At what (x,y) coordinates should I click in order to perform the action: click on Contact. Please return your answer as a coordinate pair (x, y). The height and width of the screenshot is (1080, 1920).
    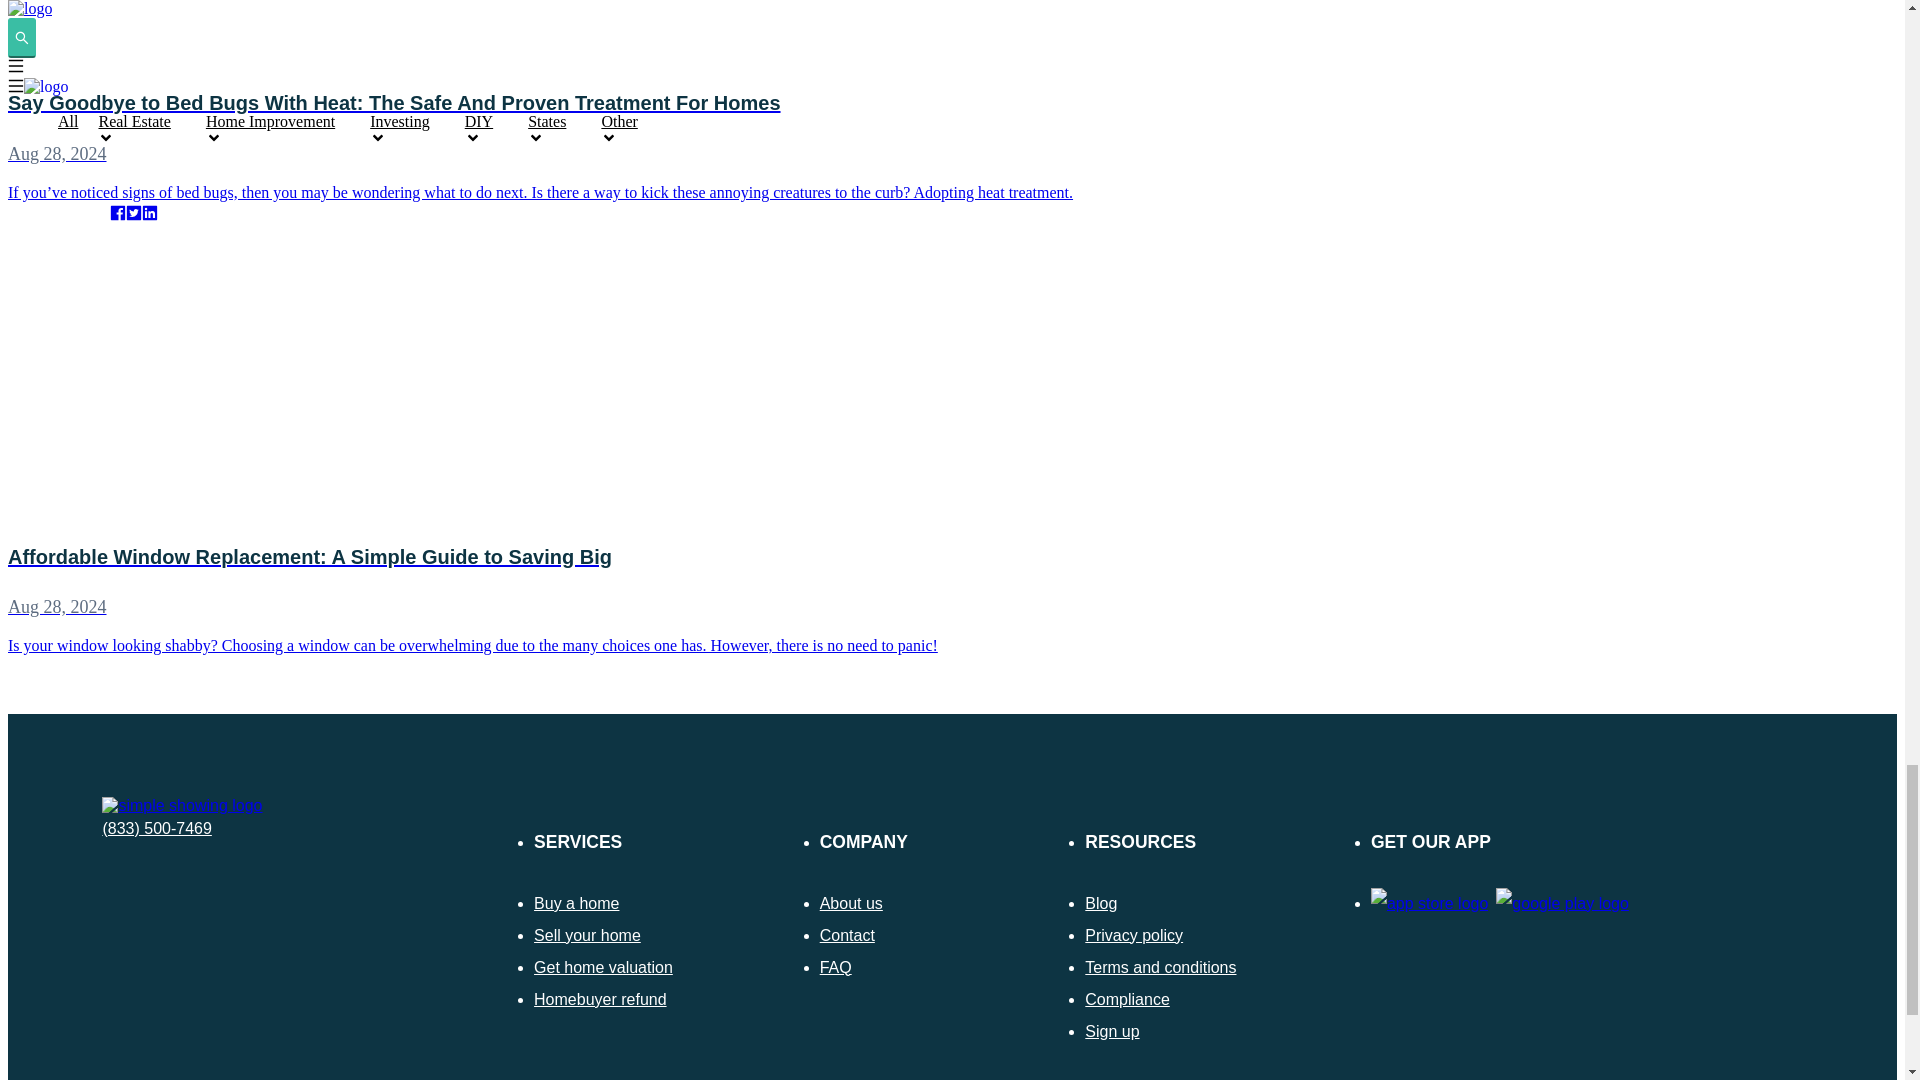
    Looking at the image, I should click on (847, 934).